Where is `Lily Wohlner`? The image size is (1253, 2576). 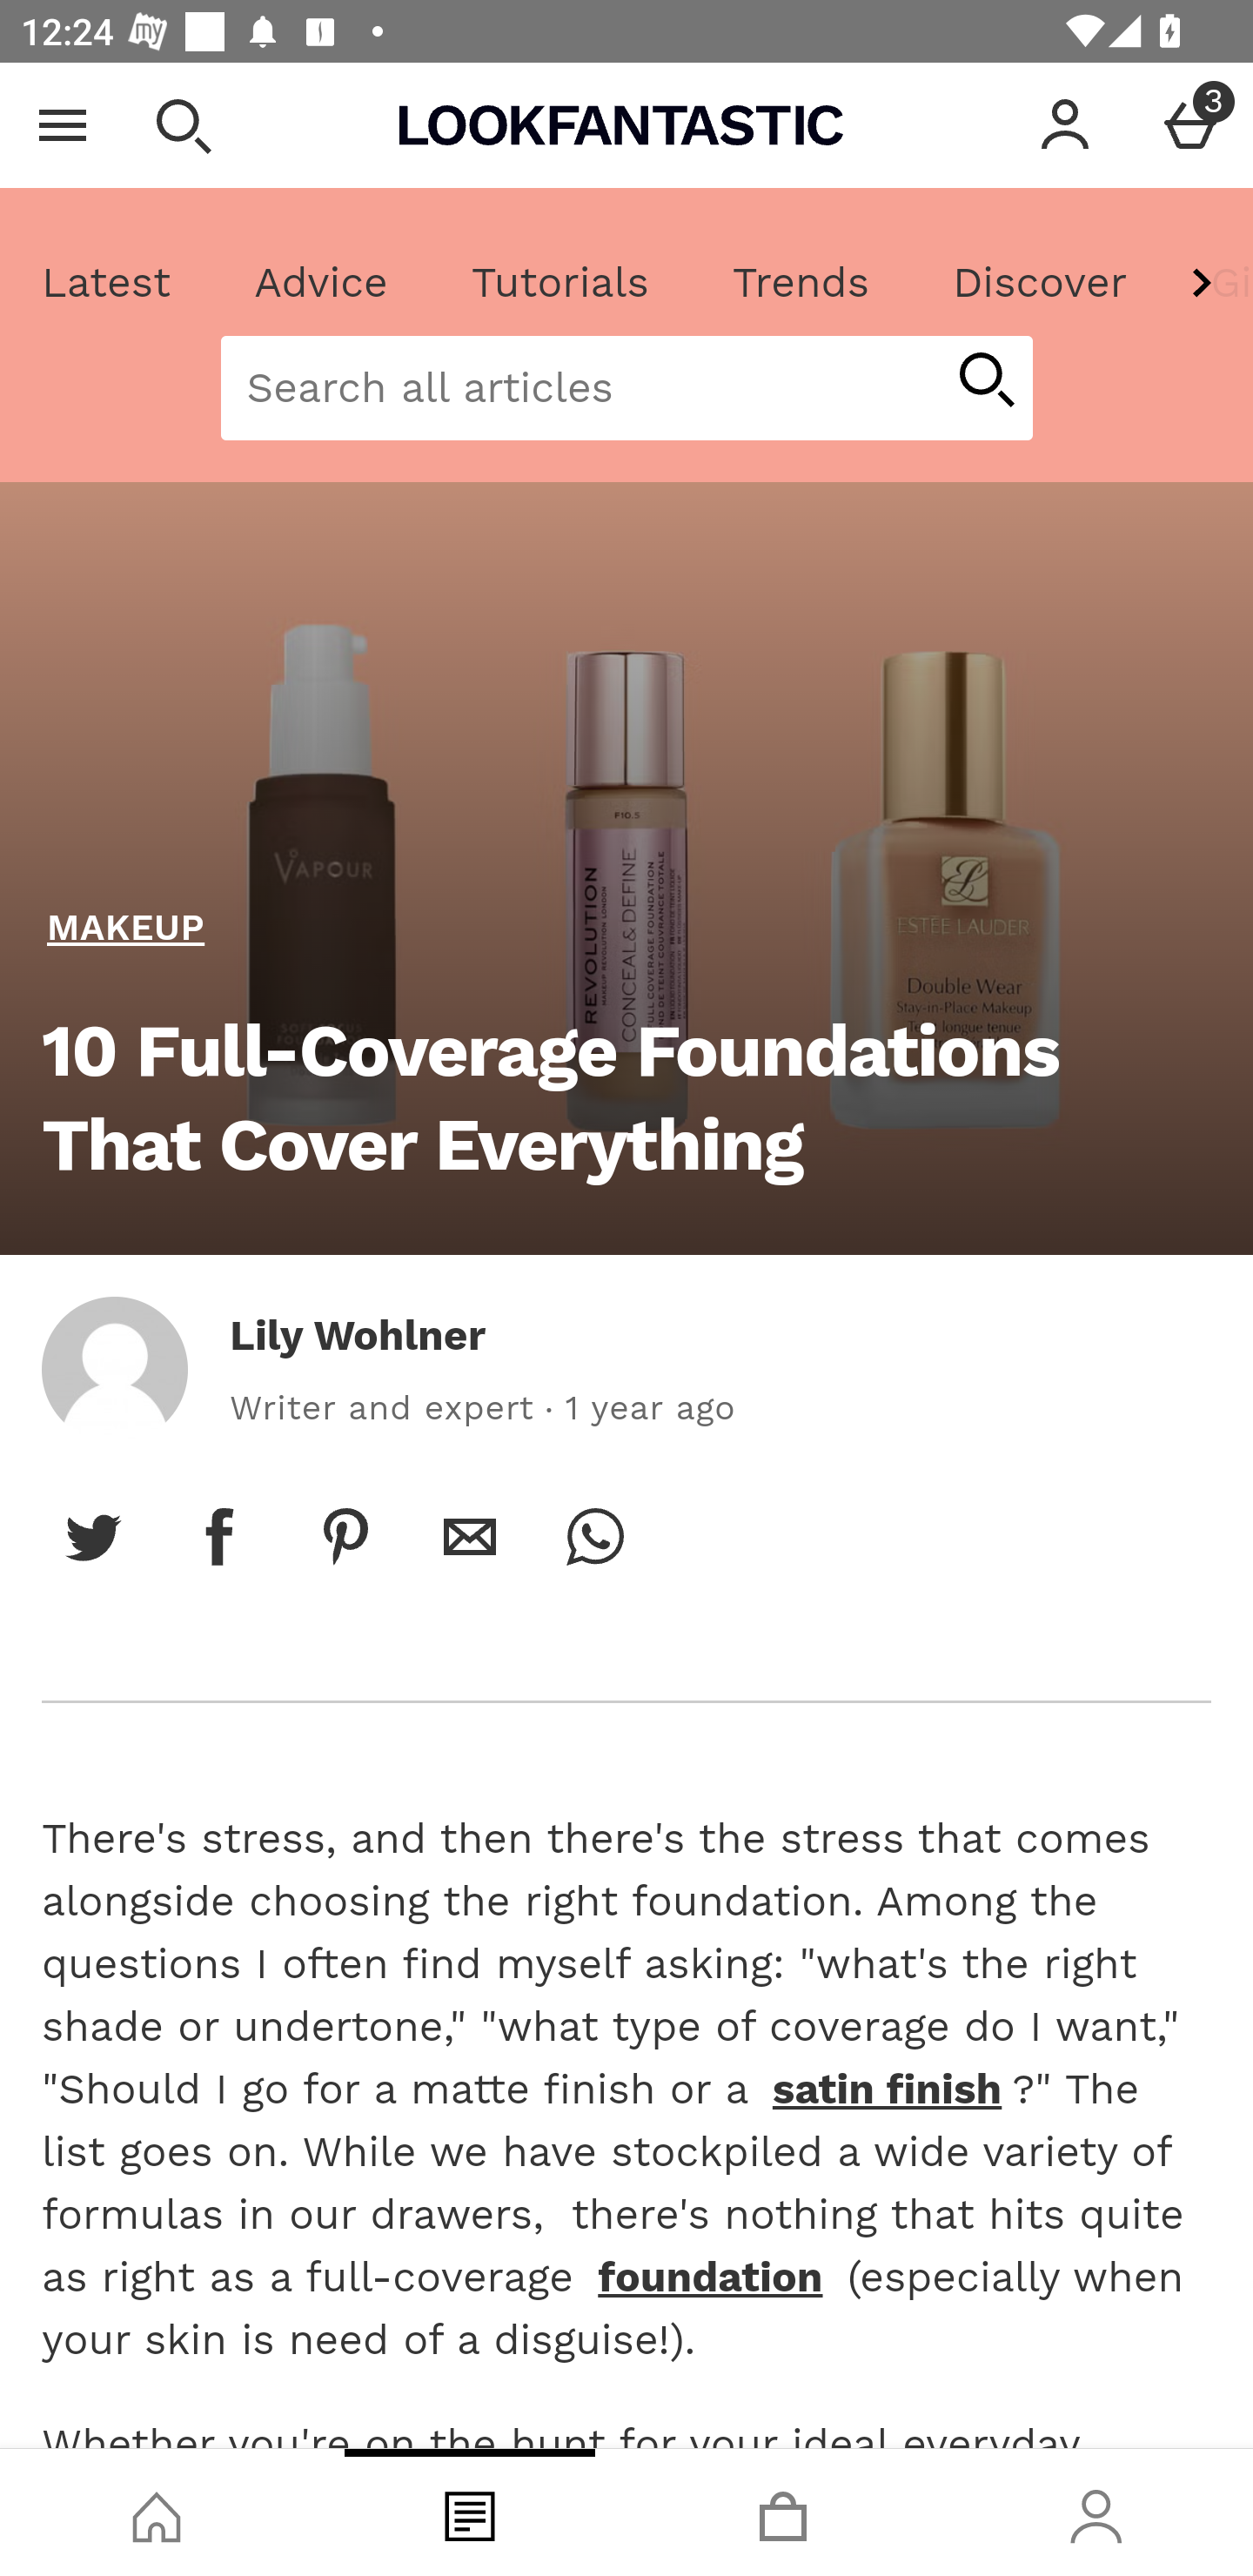 Lily Wohlner is located at coordinates (358, 1335).